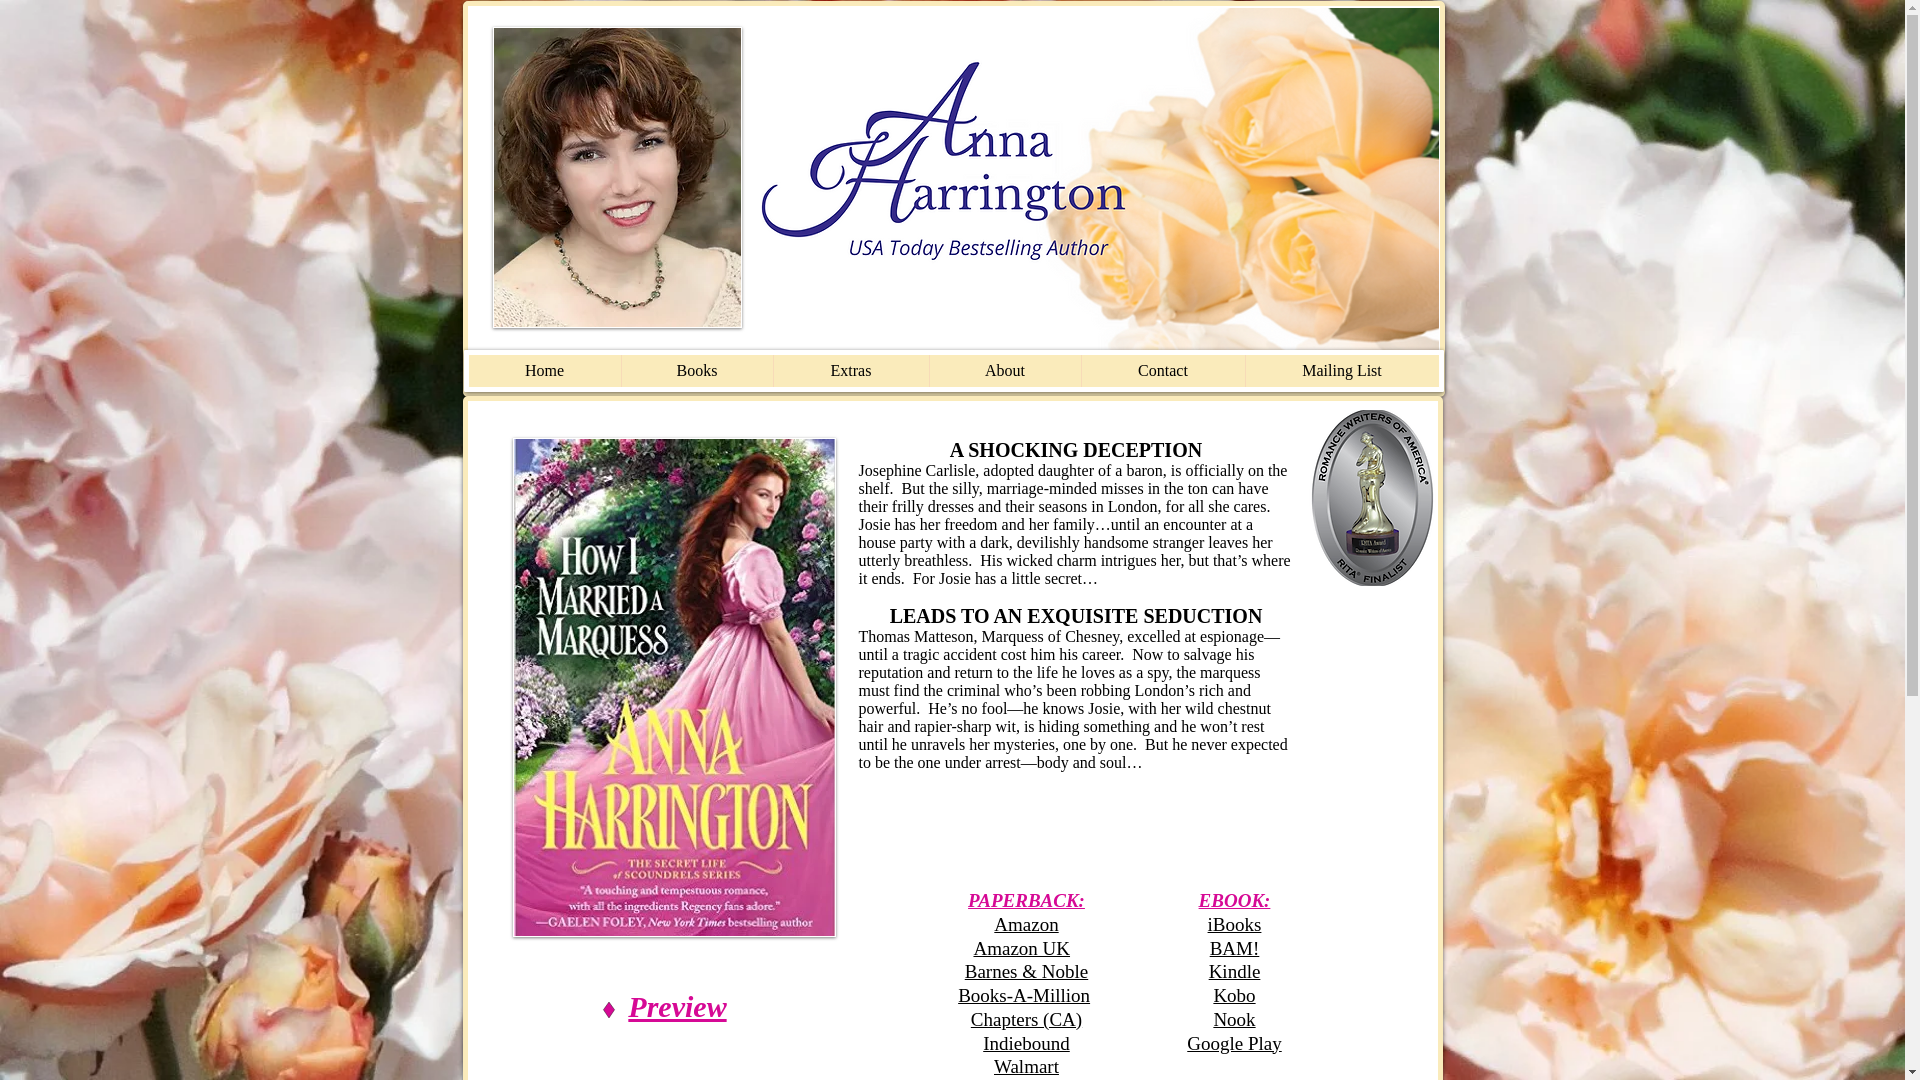 Image resolution: width=1920 pixels, height=1080 pixels. I want to click on Google Play, so click(1233, 1042).